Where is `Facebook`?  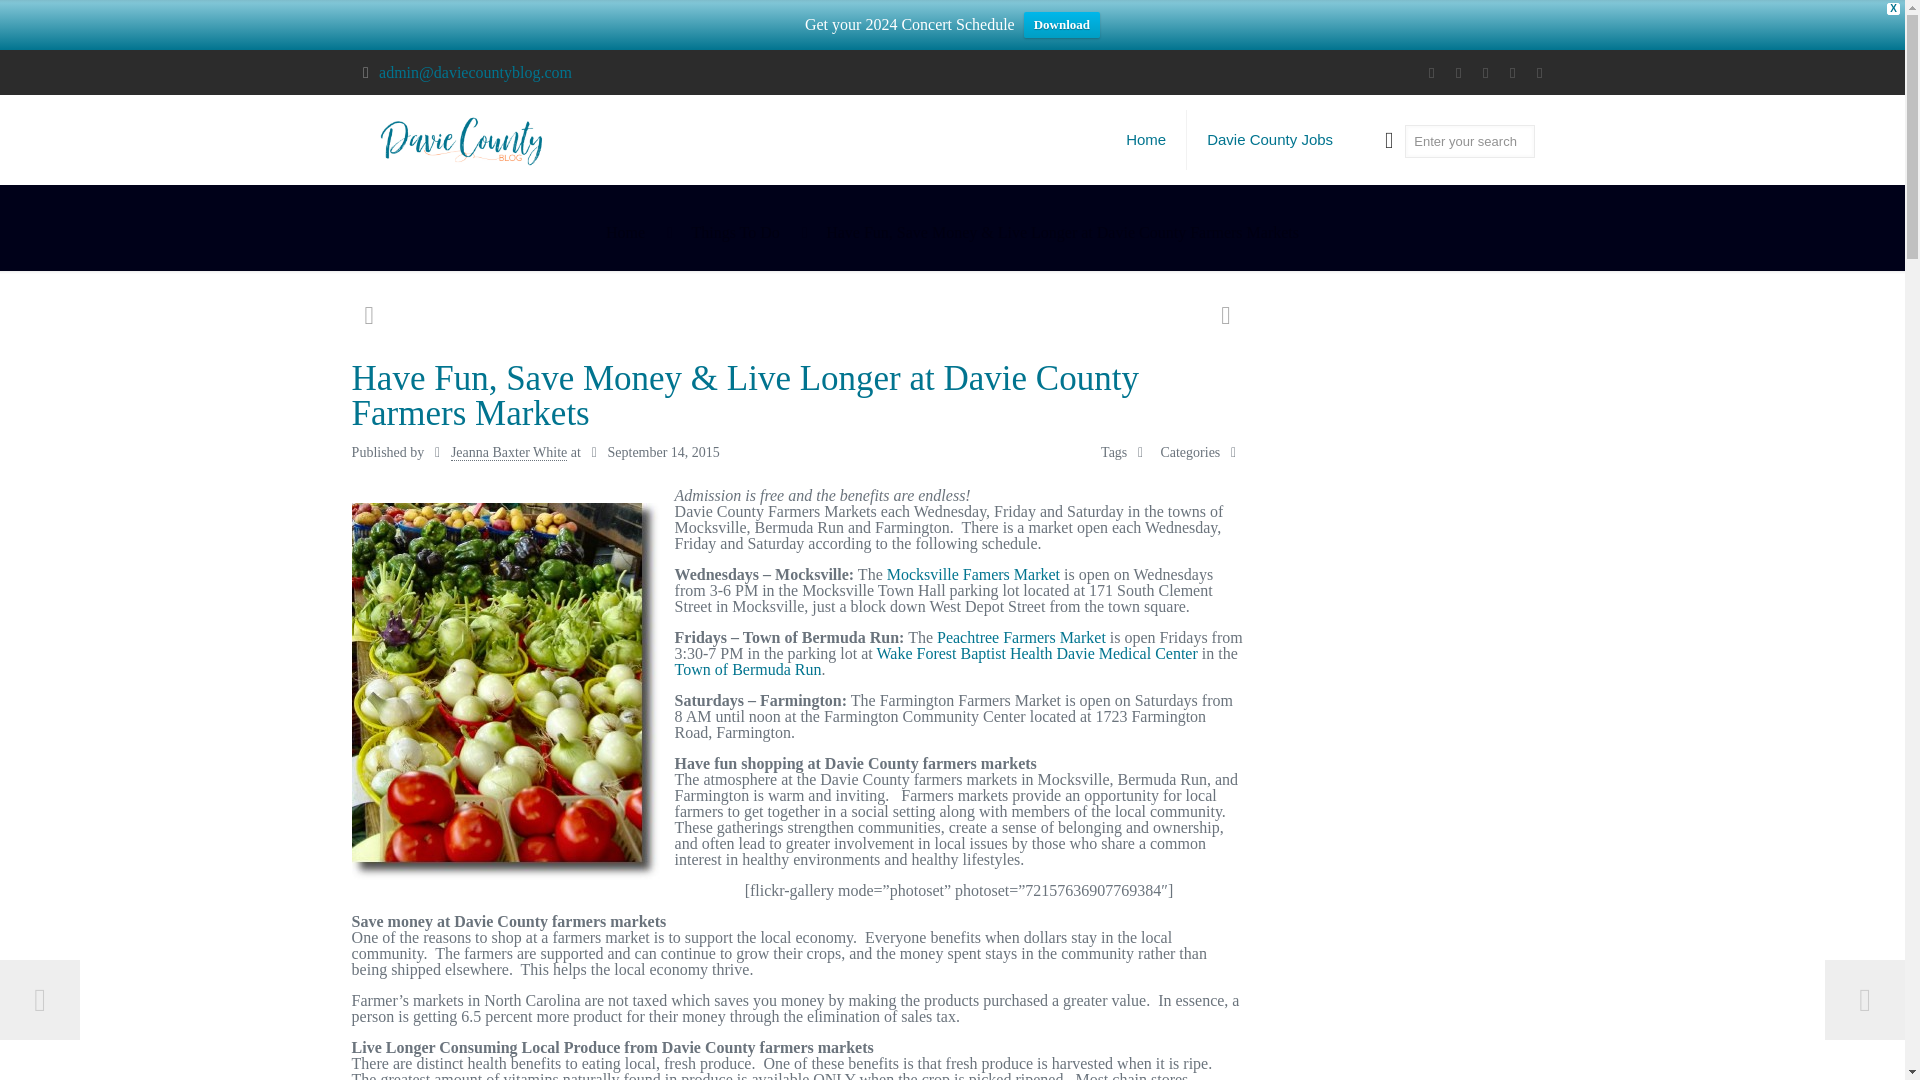
Facebook is located at coordinates (1430, 72).